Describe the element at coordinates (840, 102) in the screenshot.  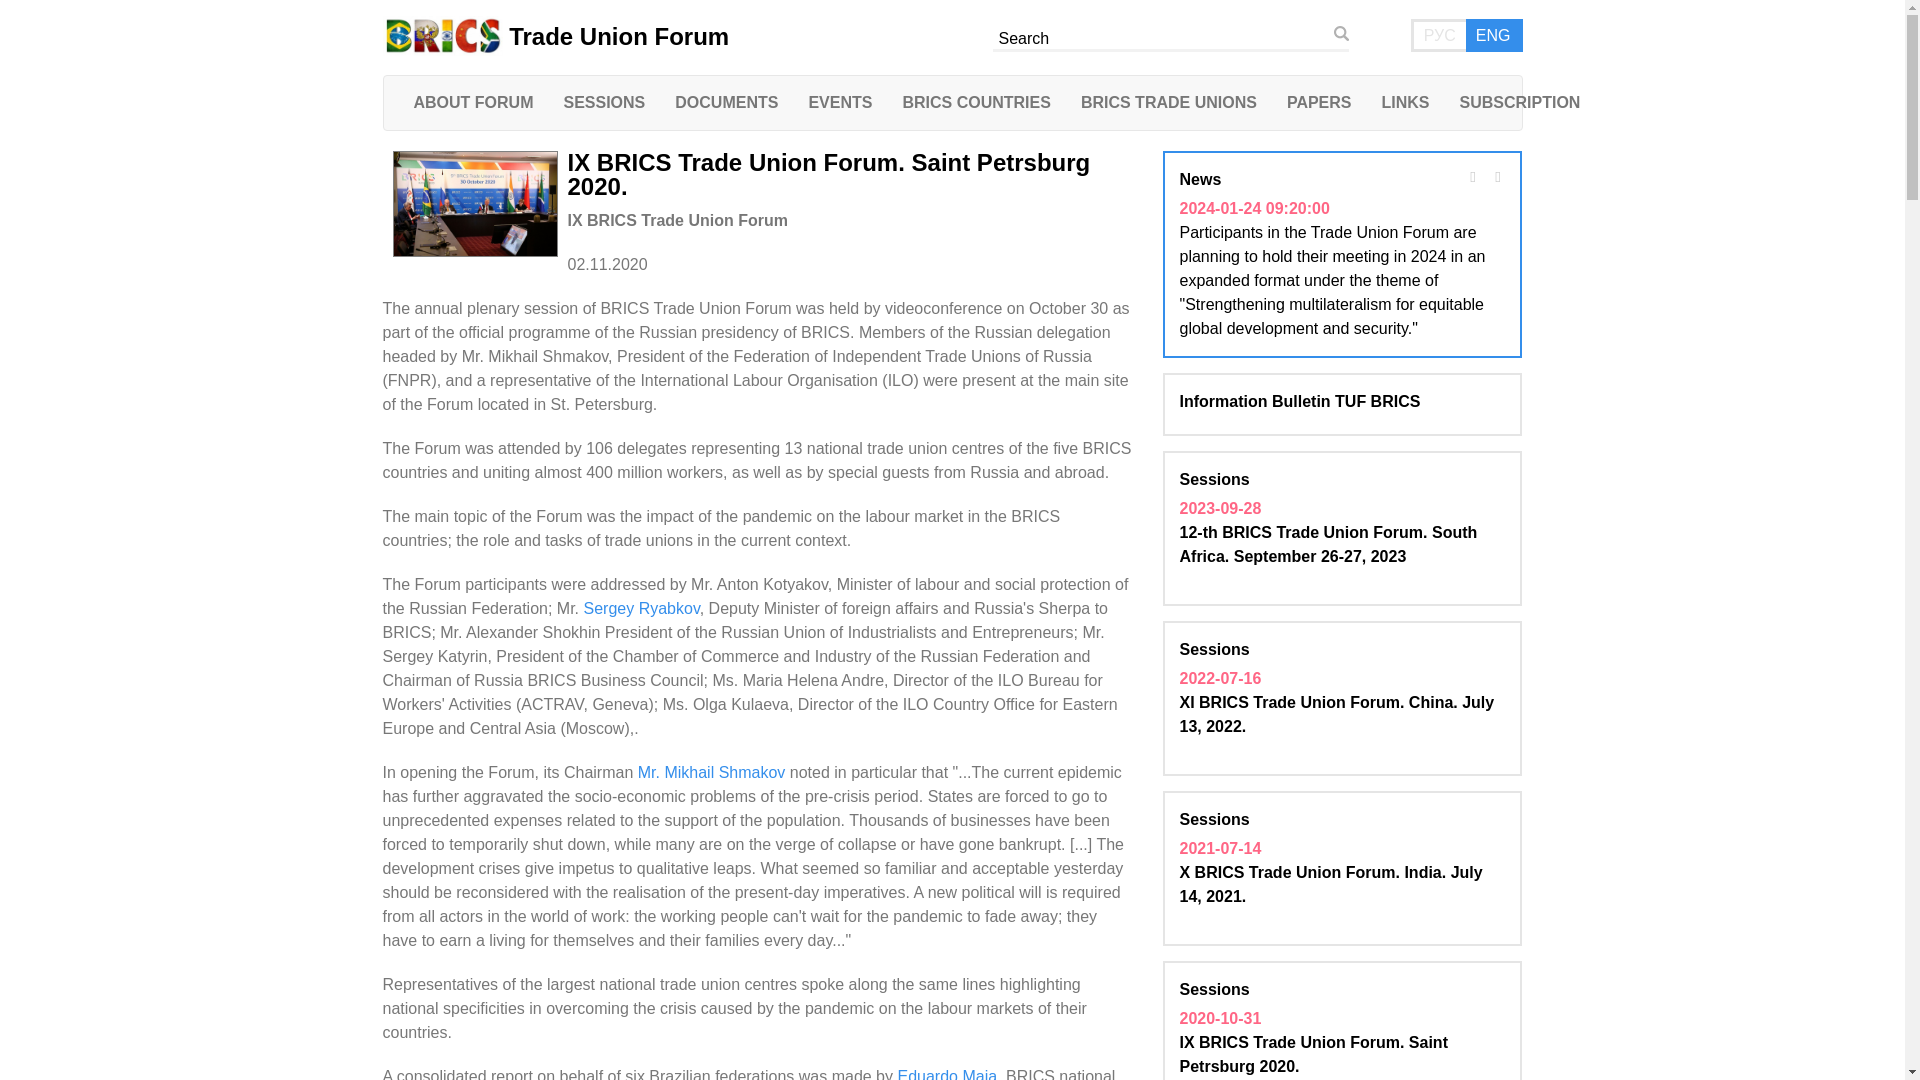
I see `EVENTS` at that location.